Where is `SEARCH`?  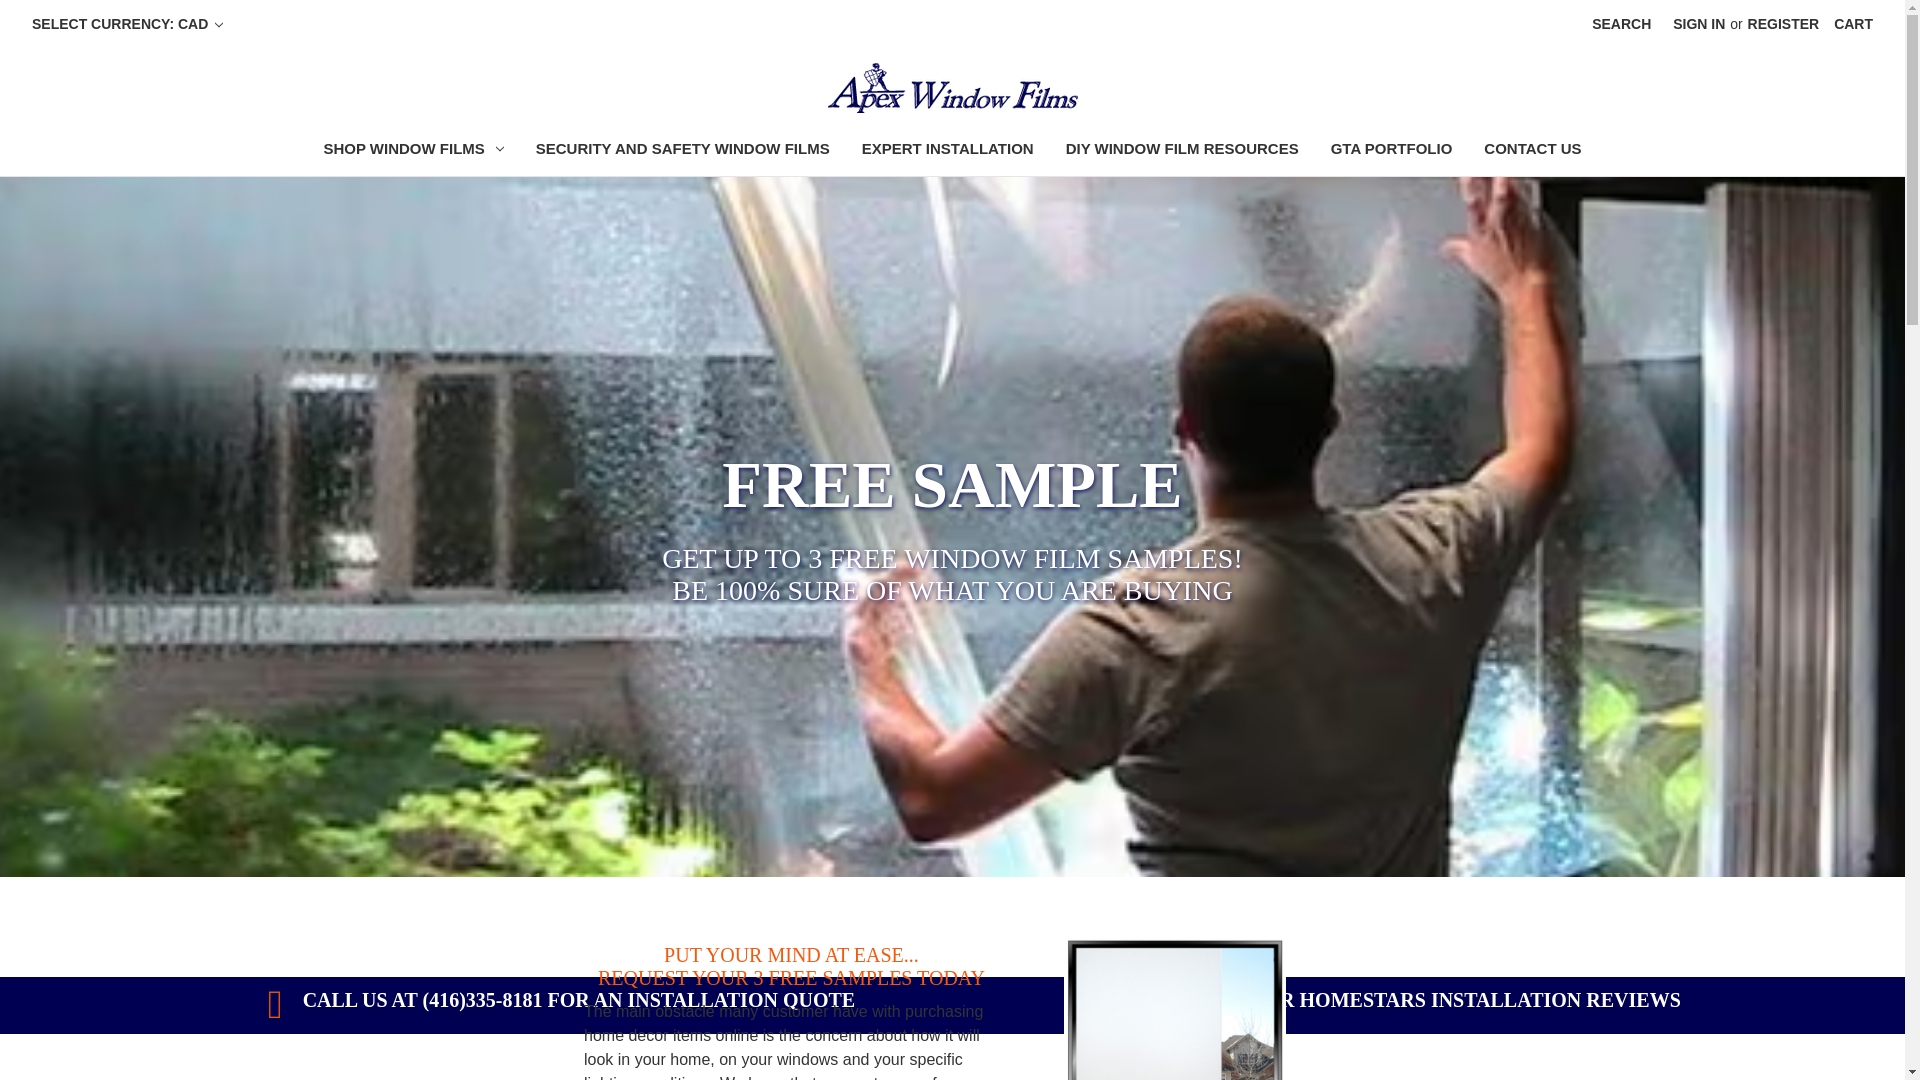 SEARCH is located at coordinates (1621, 24).